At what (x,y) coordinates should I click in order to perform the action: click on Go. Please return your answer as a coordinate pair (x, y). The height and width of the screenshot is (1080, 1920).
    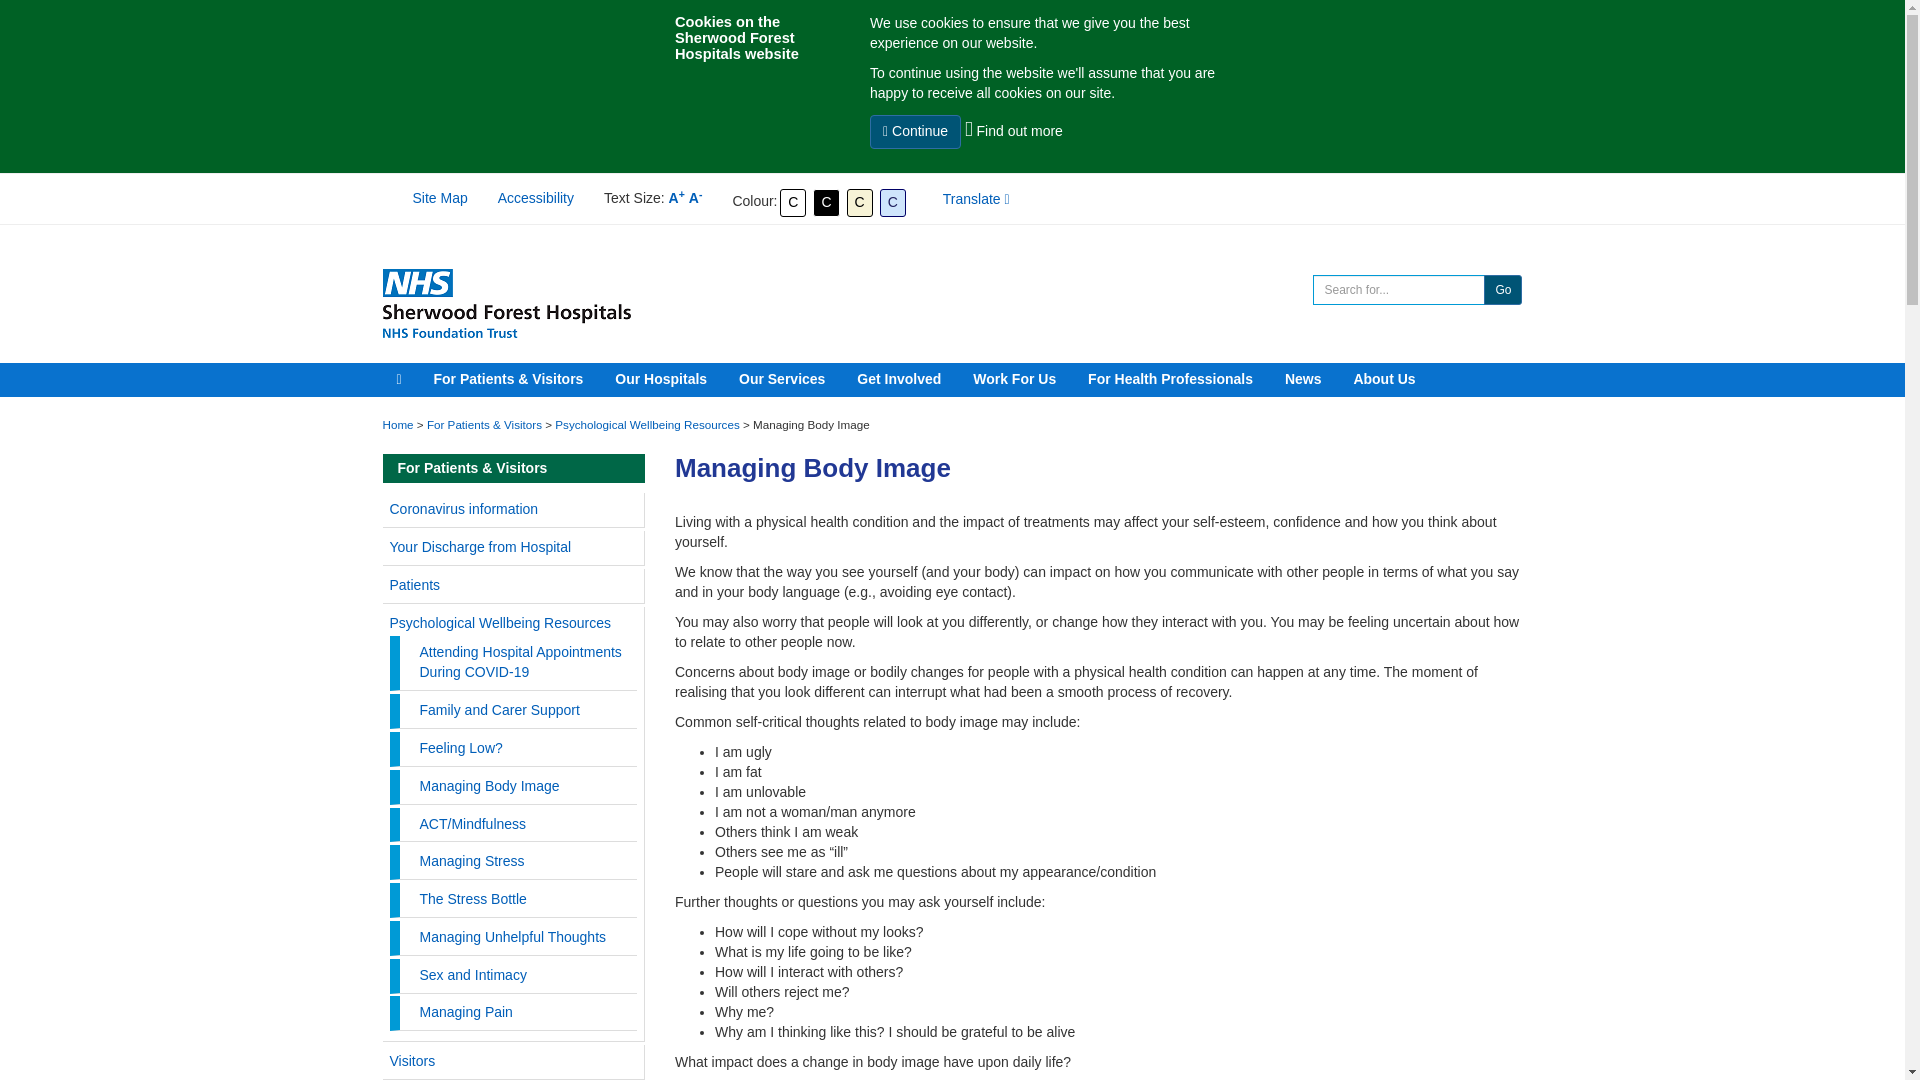
    Looking at the image, I should click on (1503, 290).